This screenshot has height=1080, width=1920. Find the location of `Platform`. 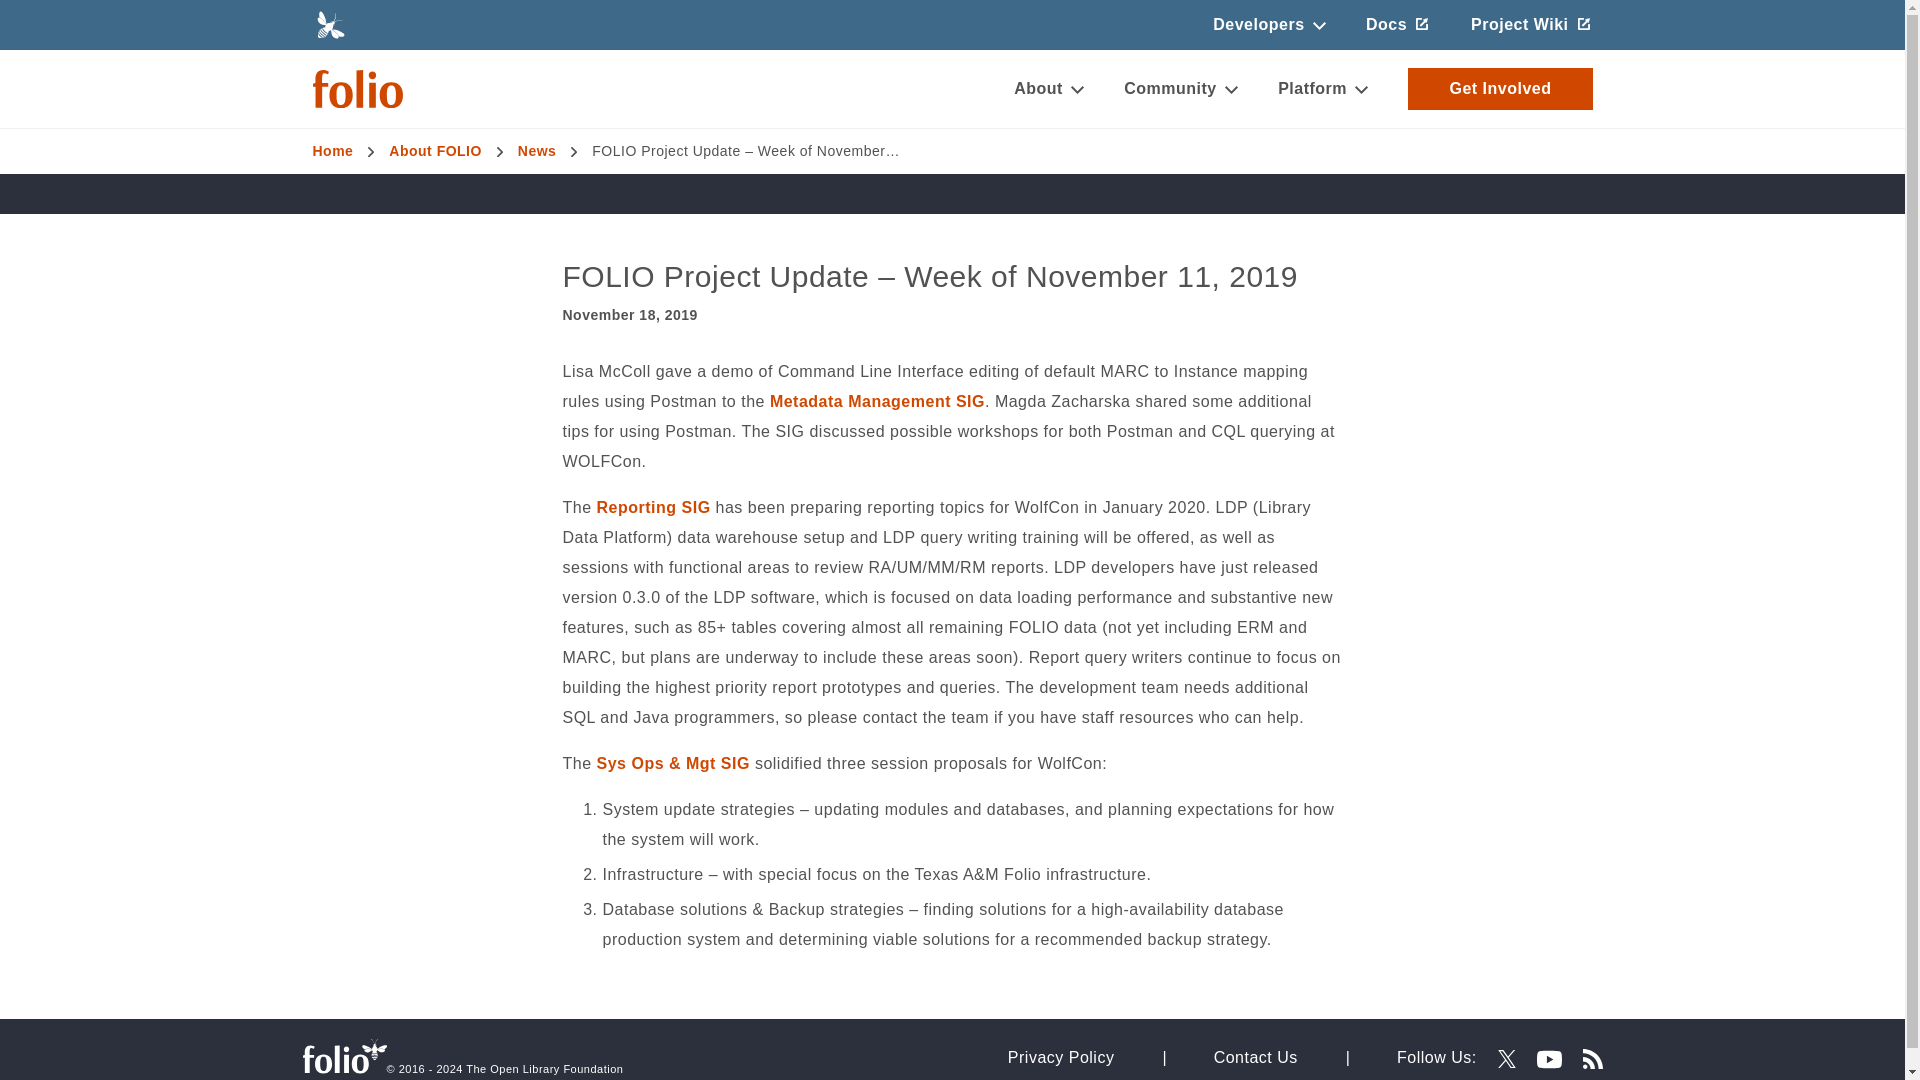

Platform is located at coordinates (1322, 88).